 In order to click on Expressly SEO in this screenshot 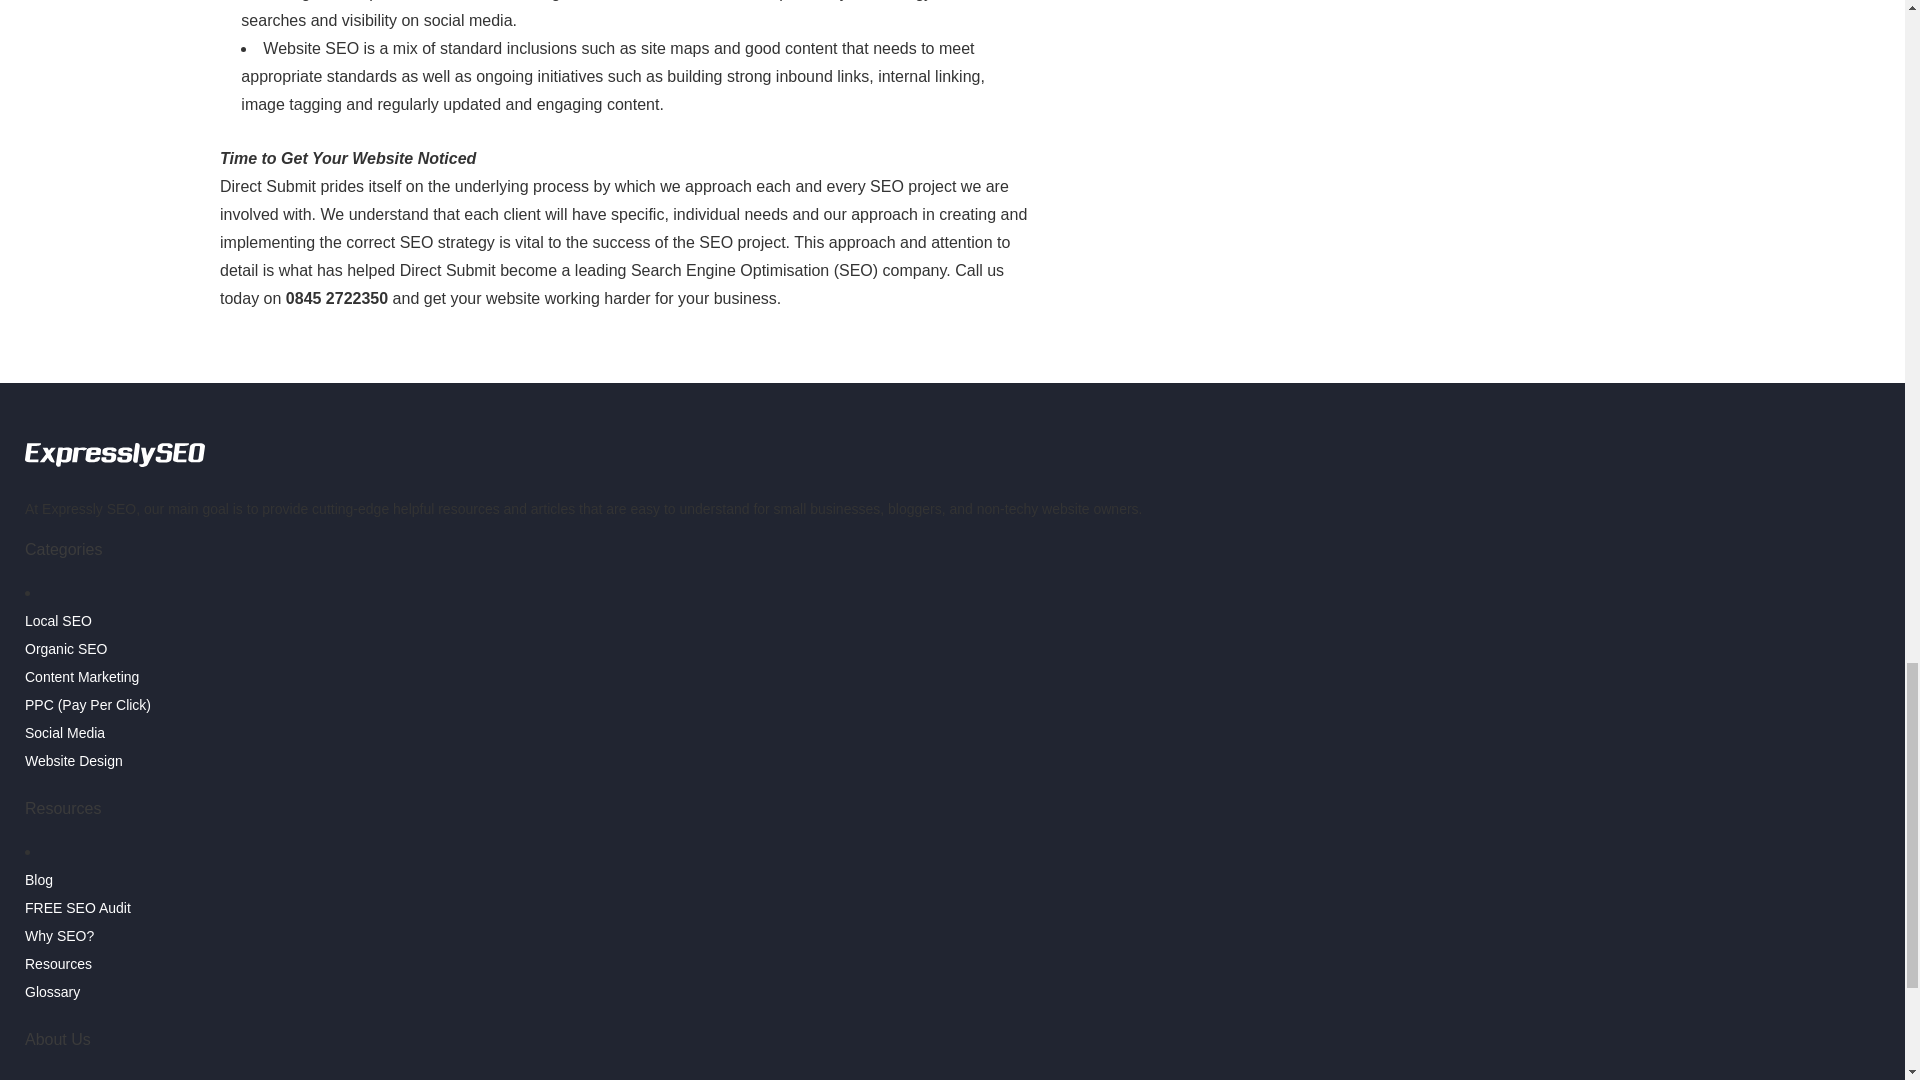, I will do `click(114, 469)`.